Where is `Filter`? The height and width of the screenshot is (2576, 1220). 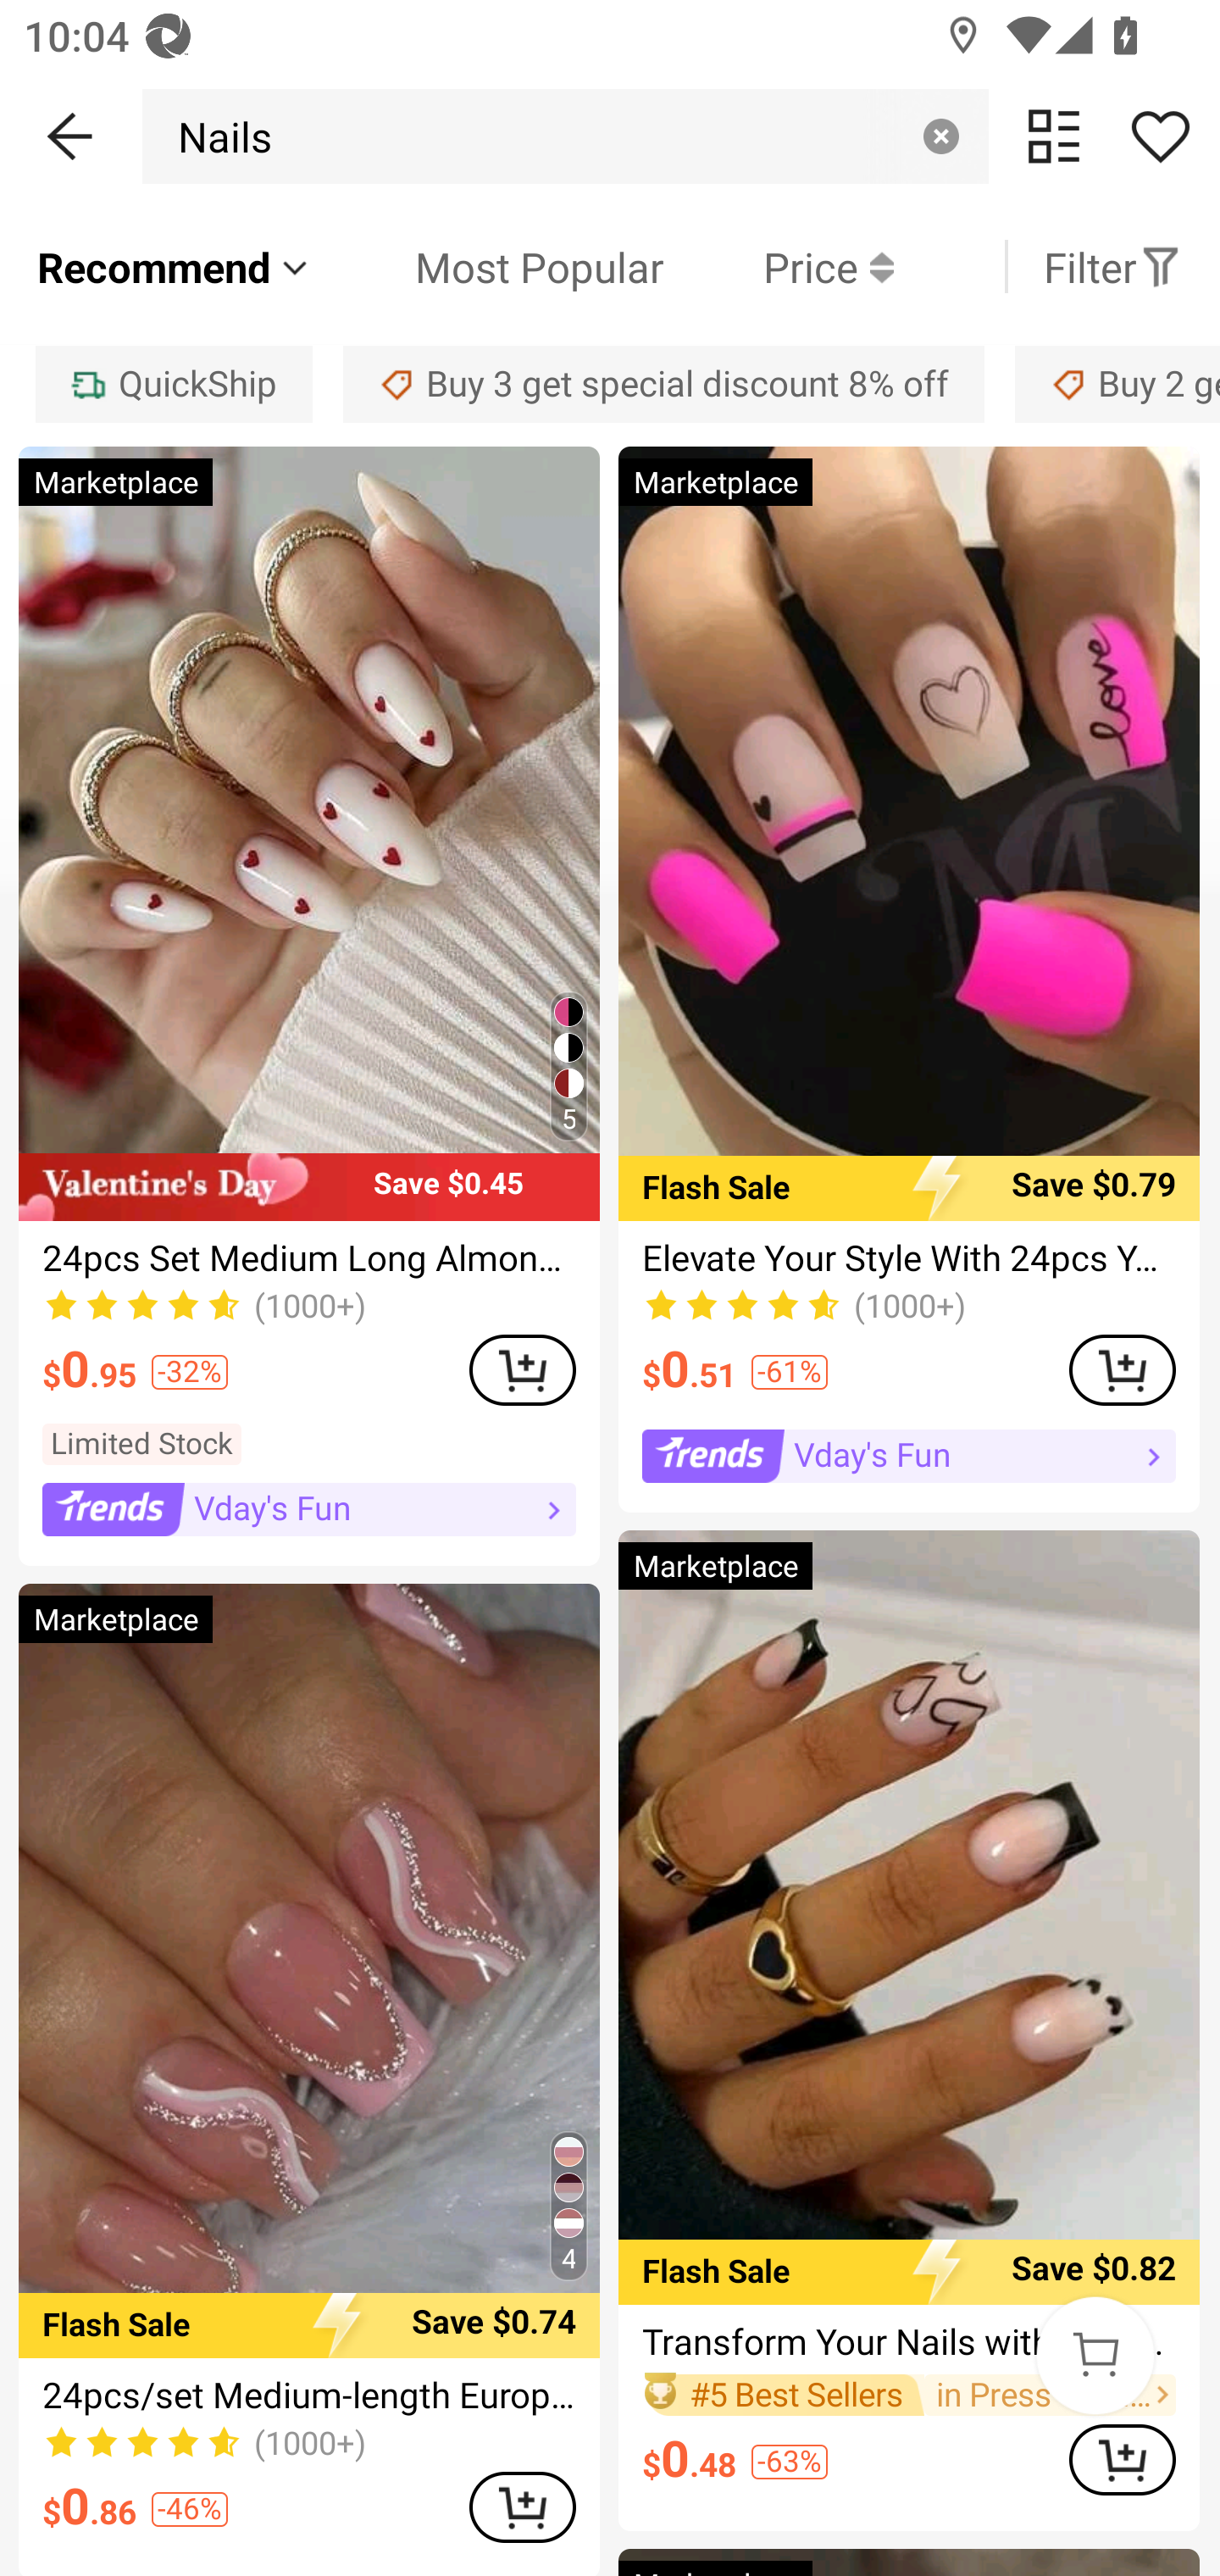 Filter is located at coordinates (1112, 266).